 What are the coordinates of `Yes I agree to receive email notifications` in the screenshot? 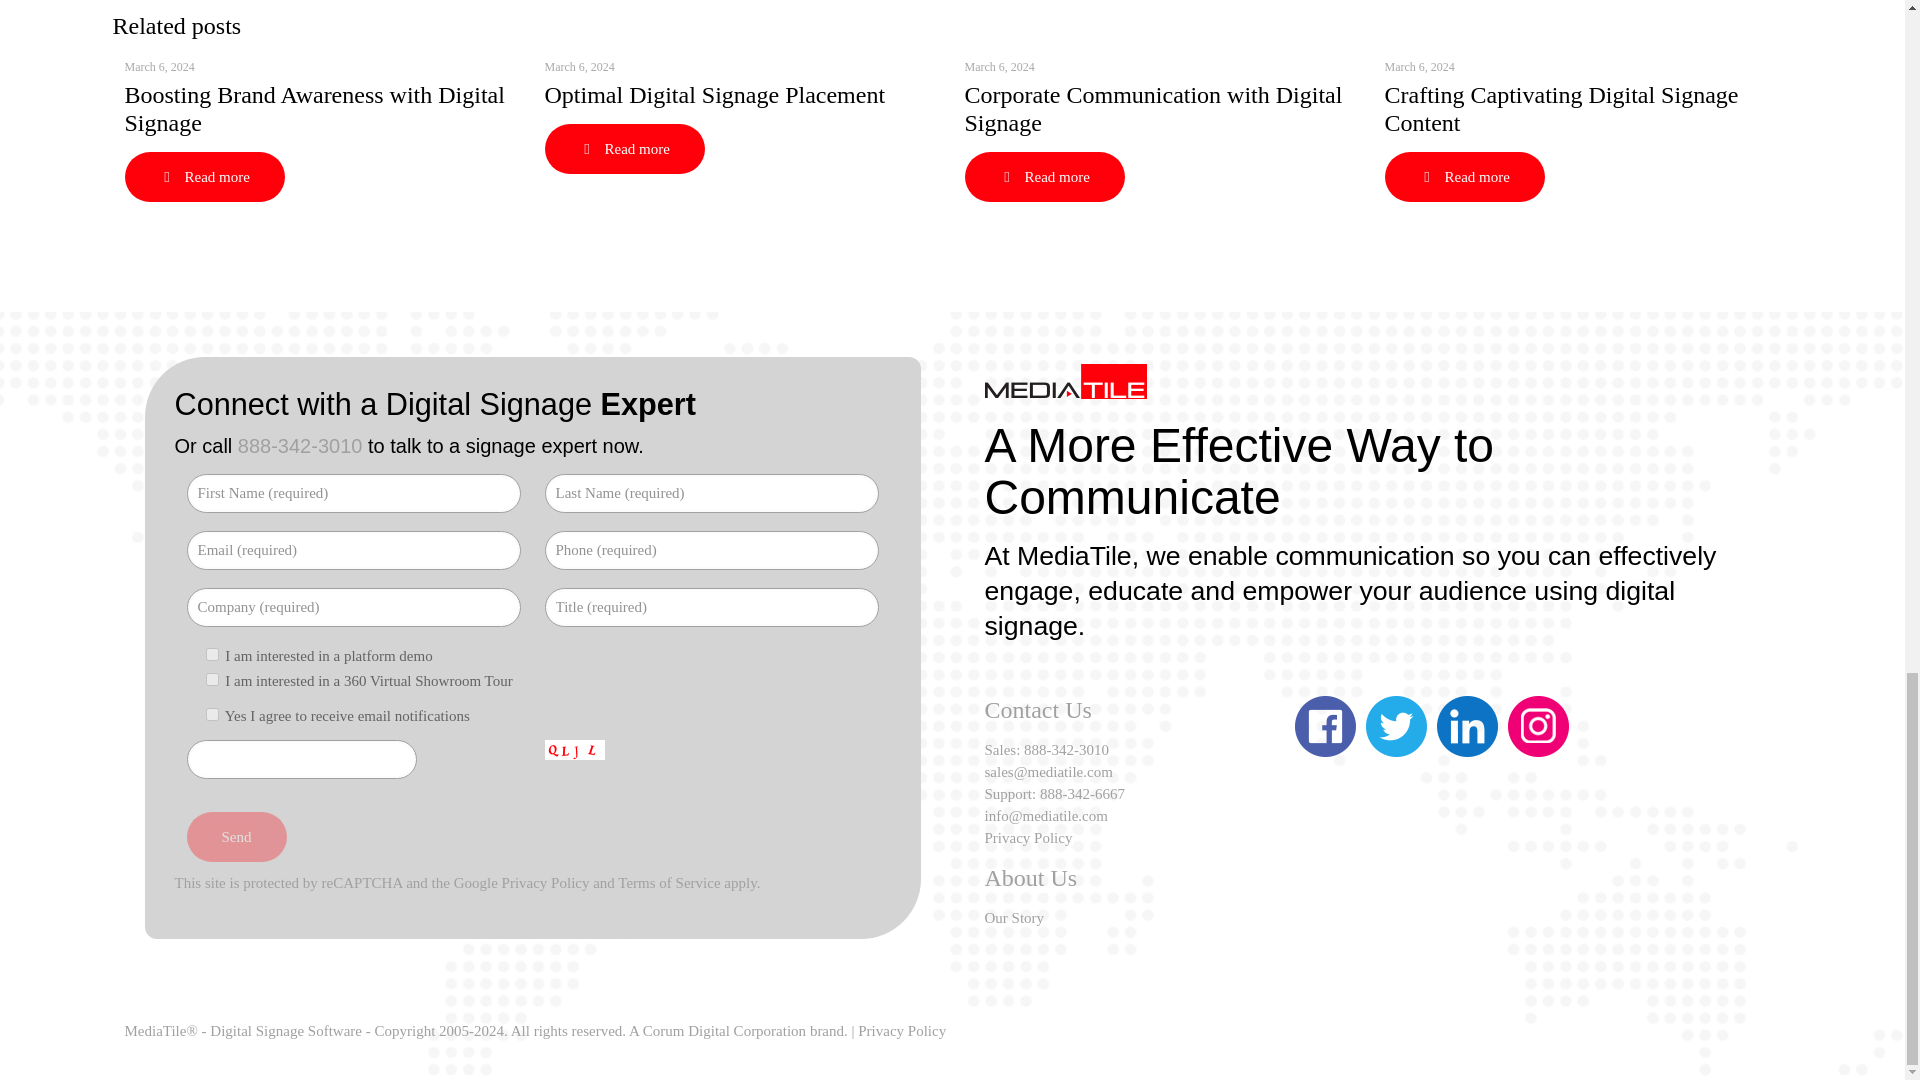 It's located at (212, 714).